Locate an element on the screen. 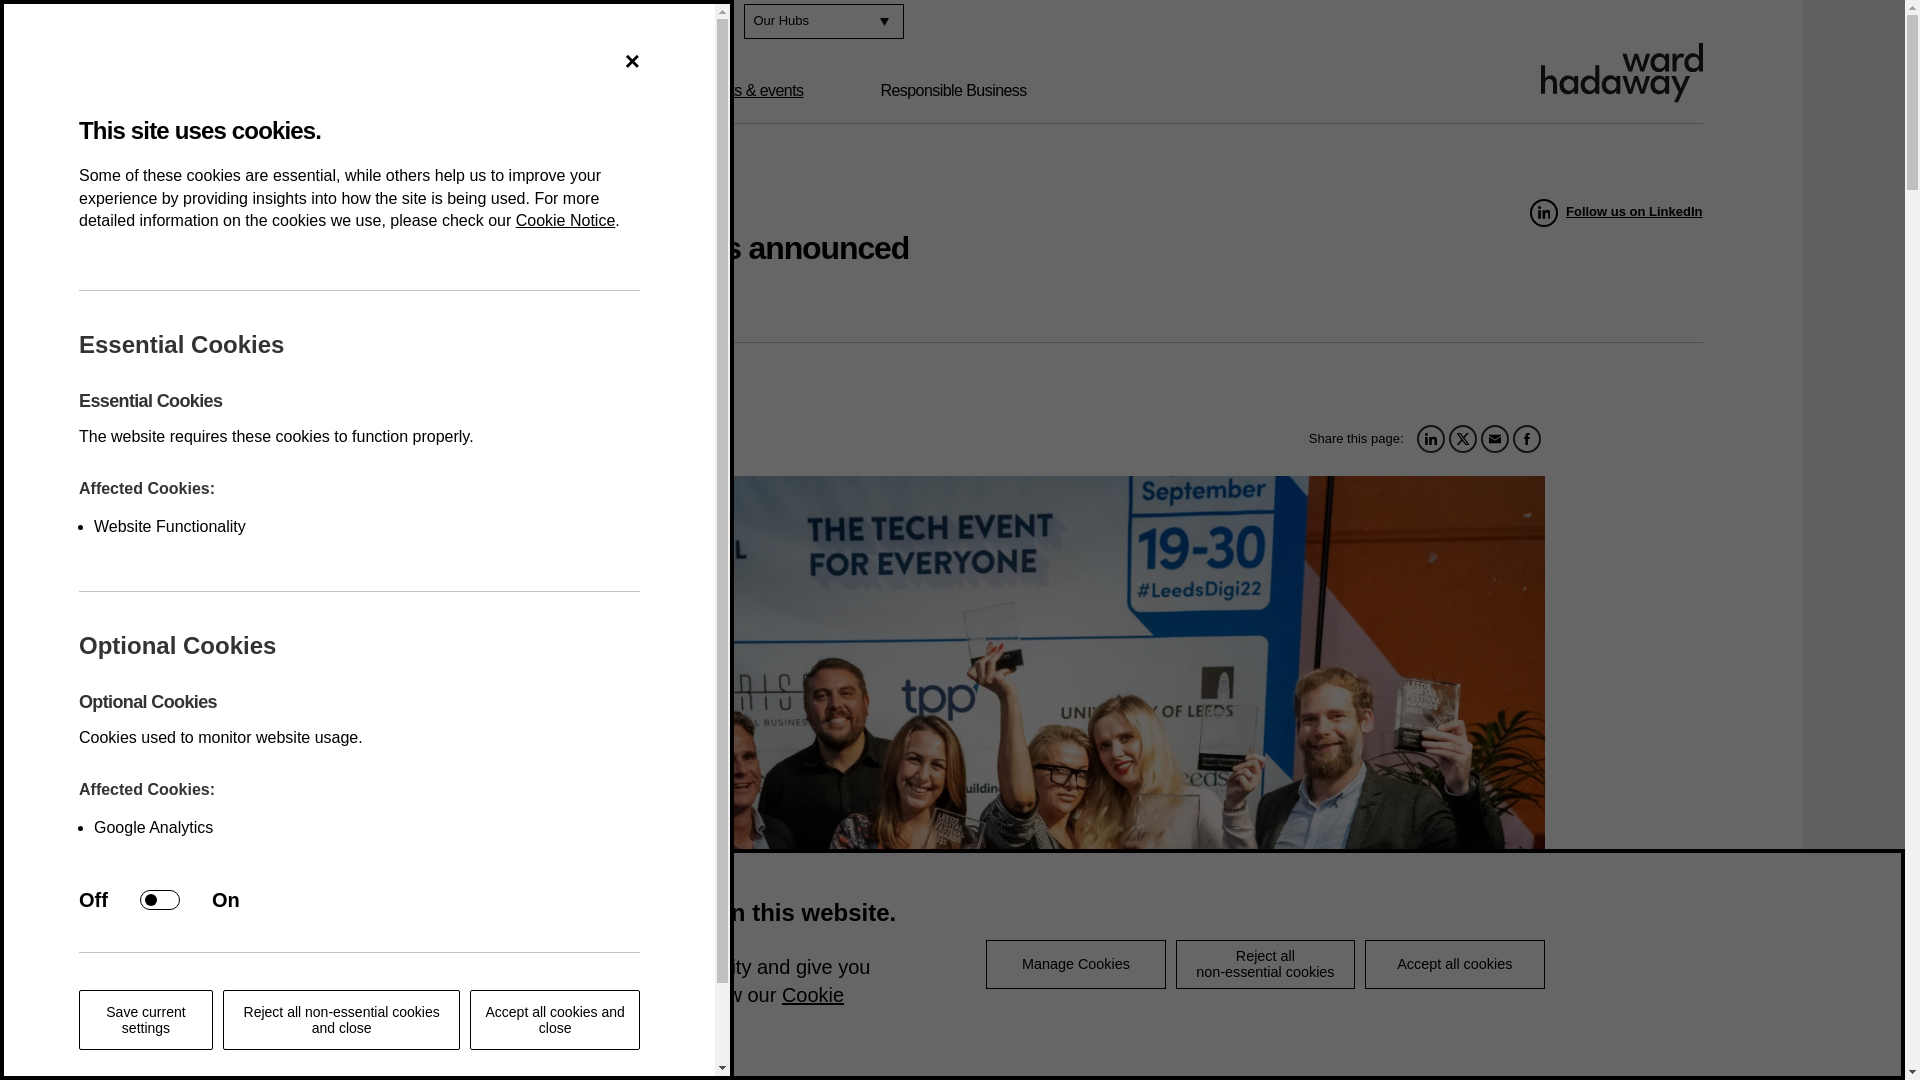  Follow Ward Hadaway on LinkedIn is located at coordinates (1616, 212).